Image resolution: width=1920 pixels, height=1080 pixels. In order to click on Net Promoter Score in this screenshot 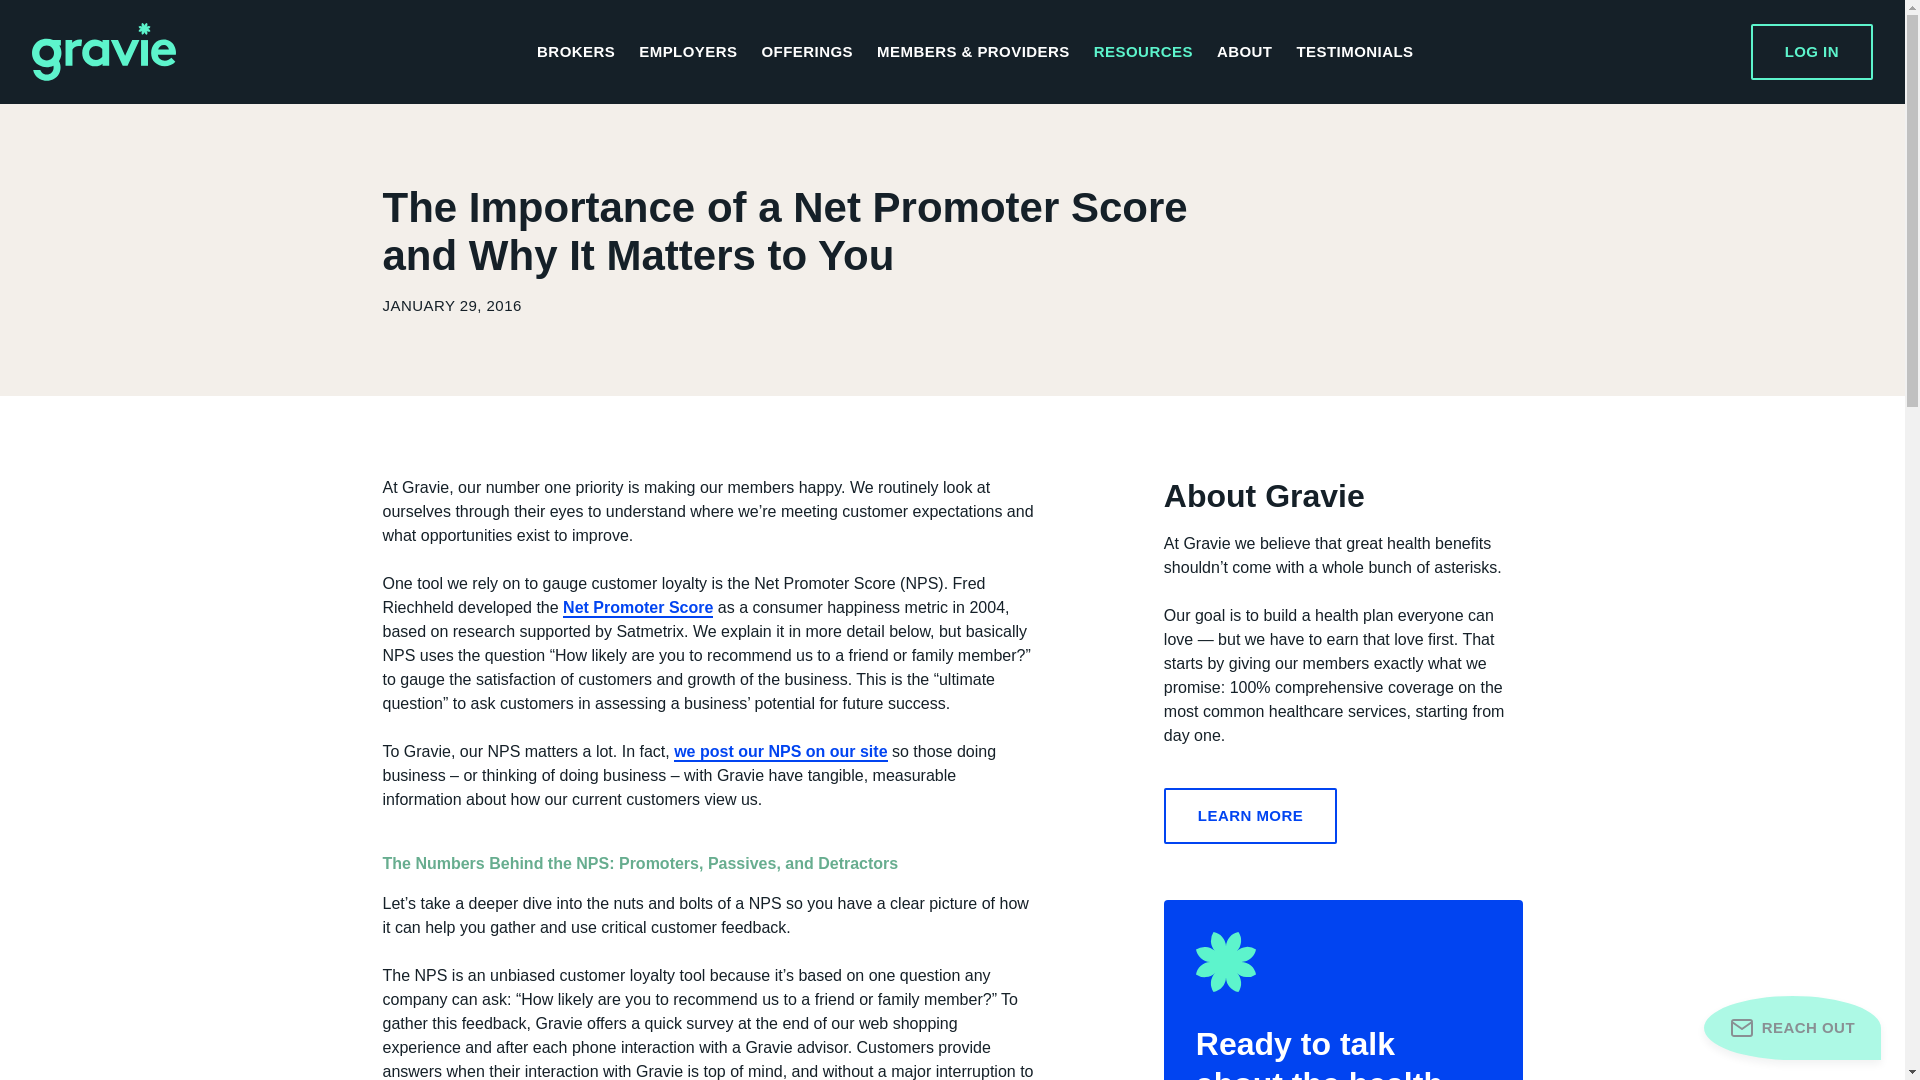, I will do `click(637, 608)`.